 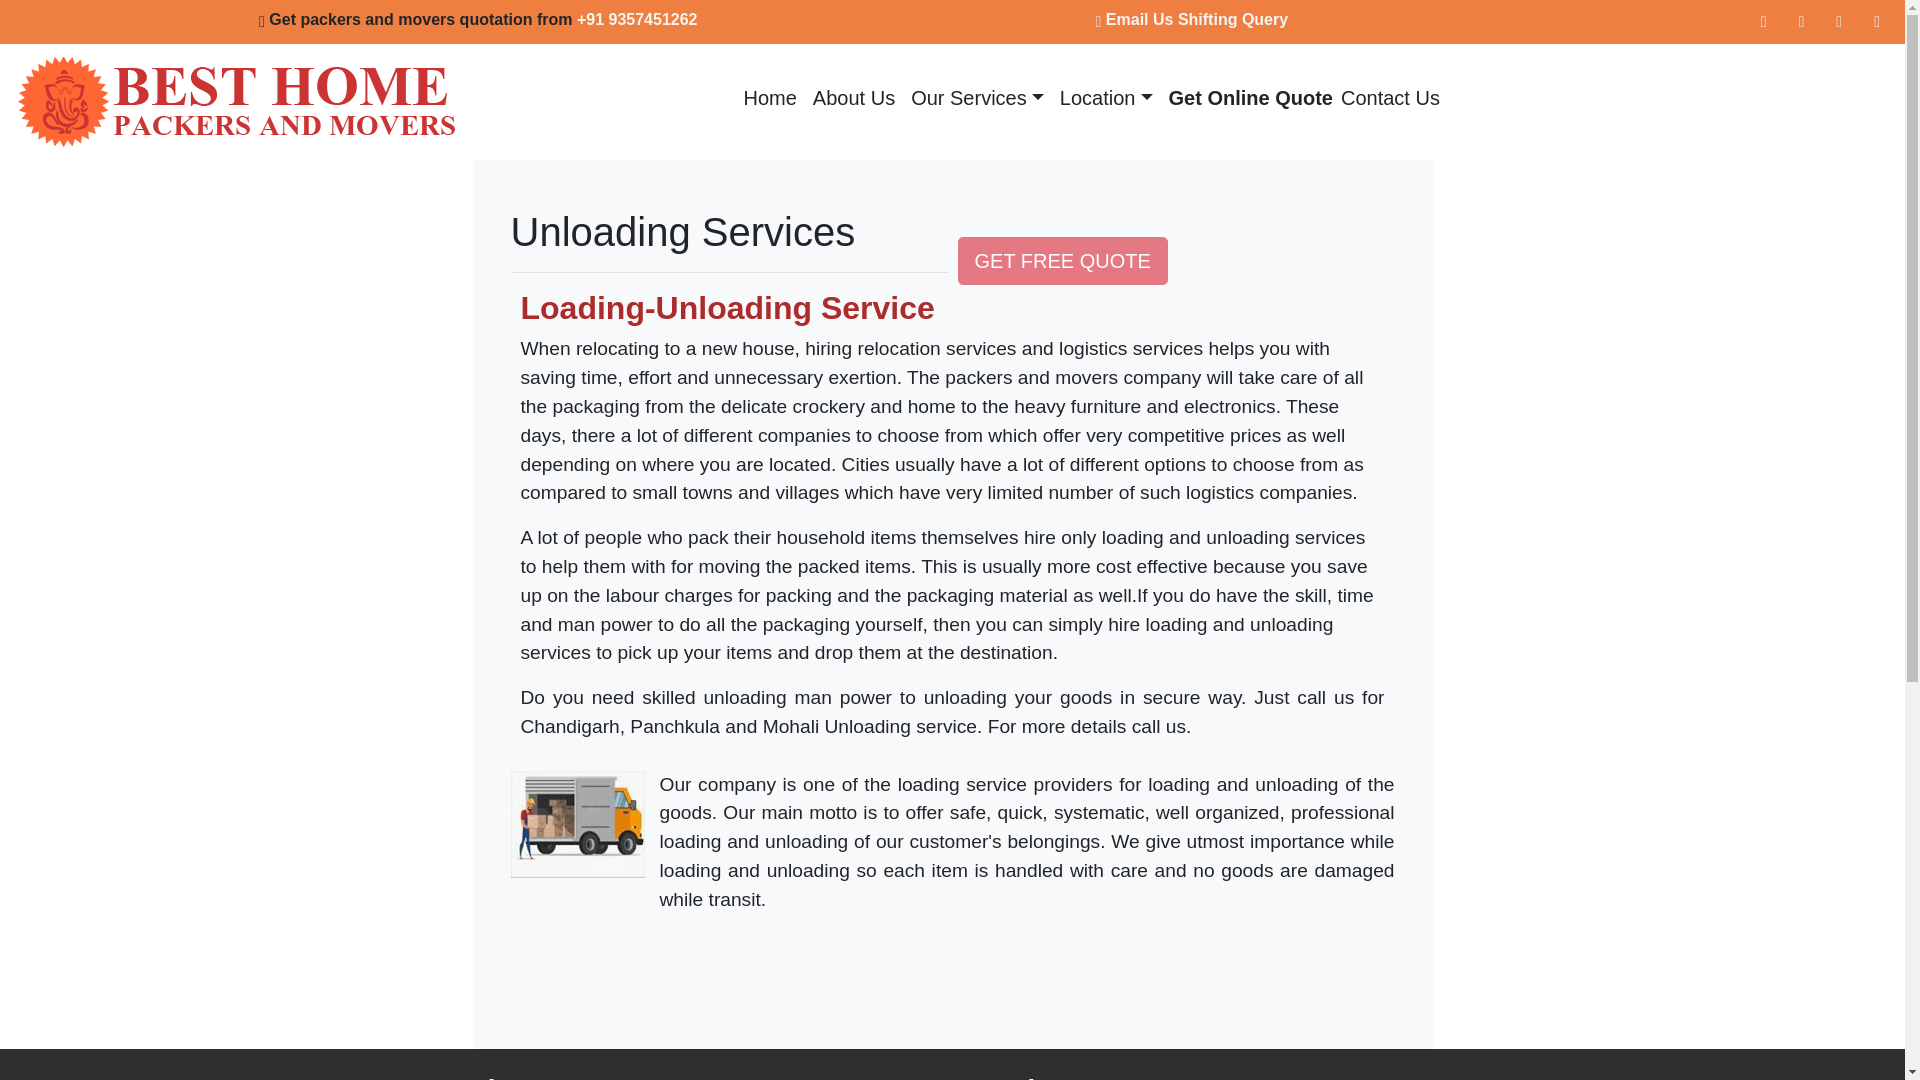 What do you see at coordinates (1106, 97) in the screenshot?
I see `Location` at bounding box center [1106, 97].